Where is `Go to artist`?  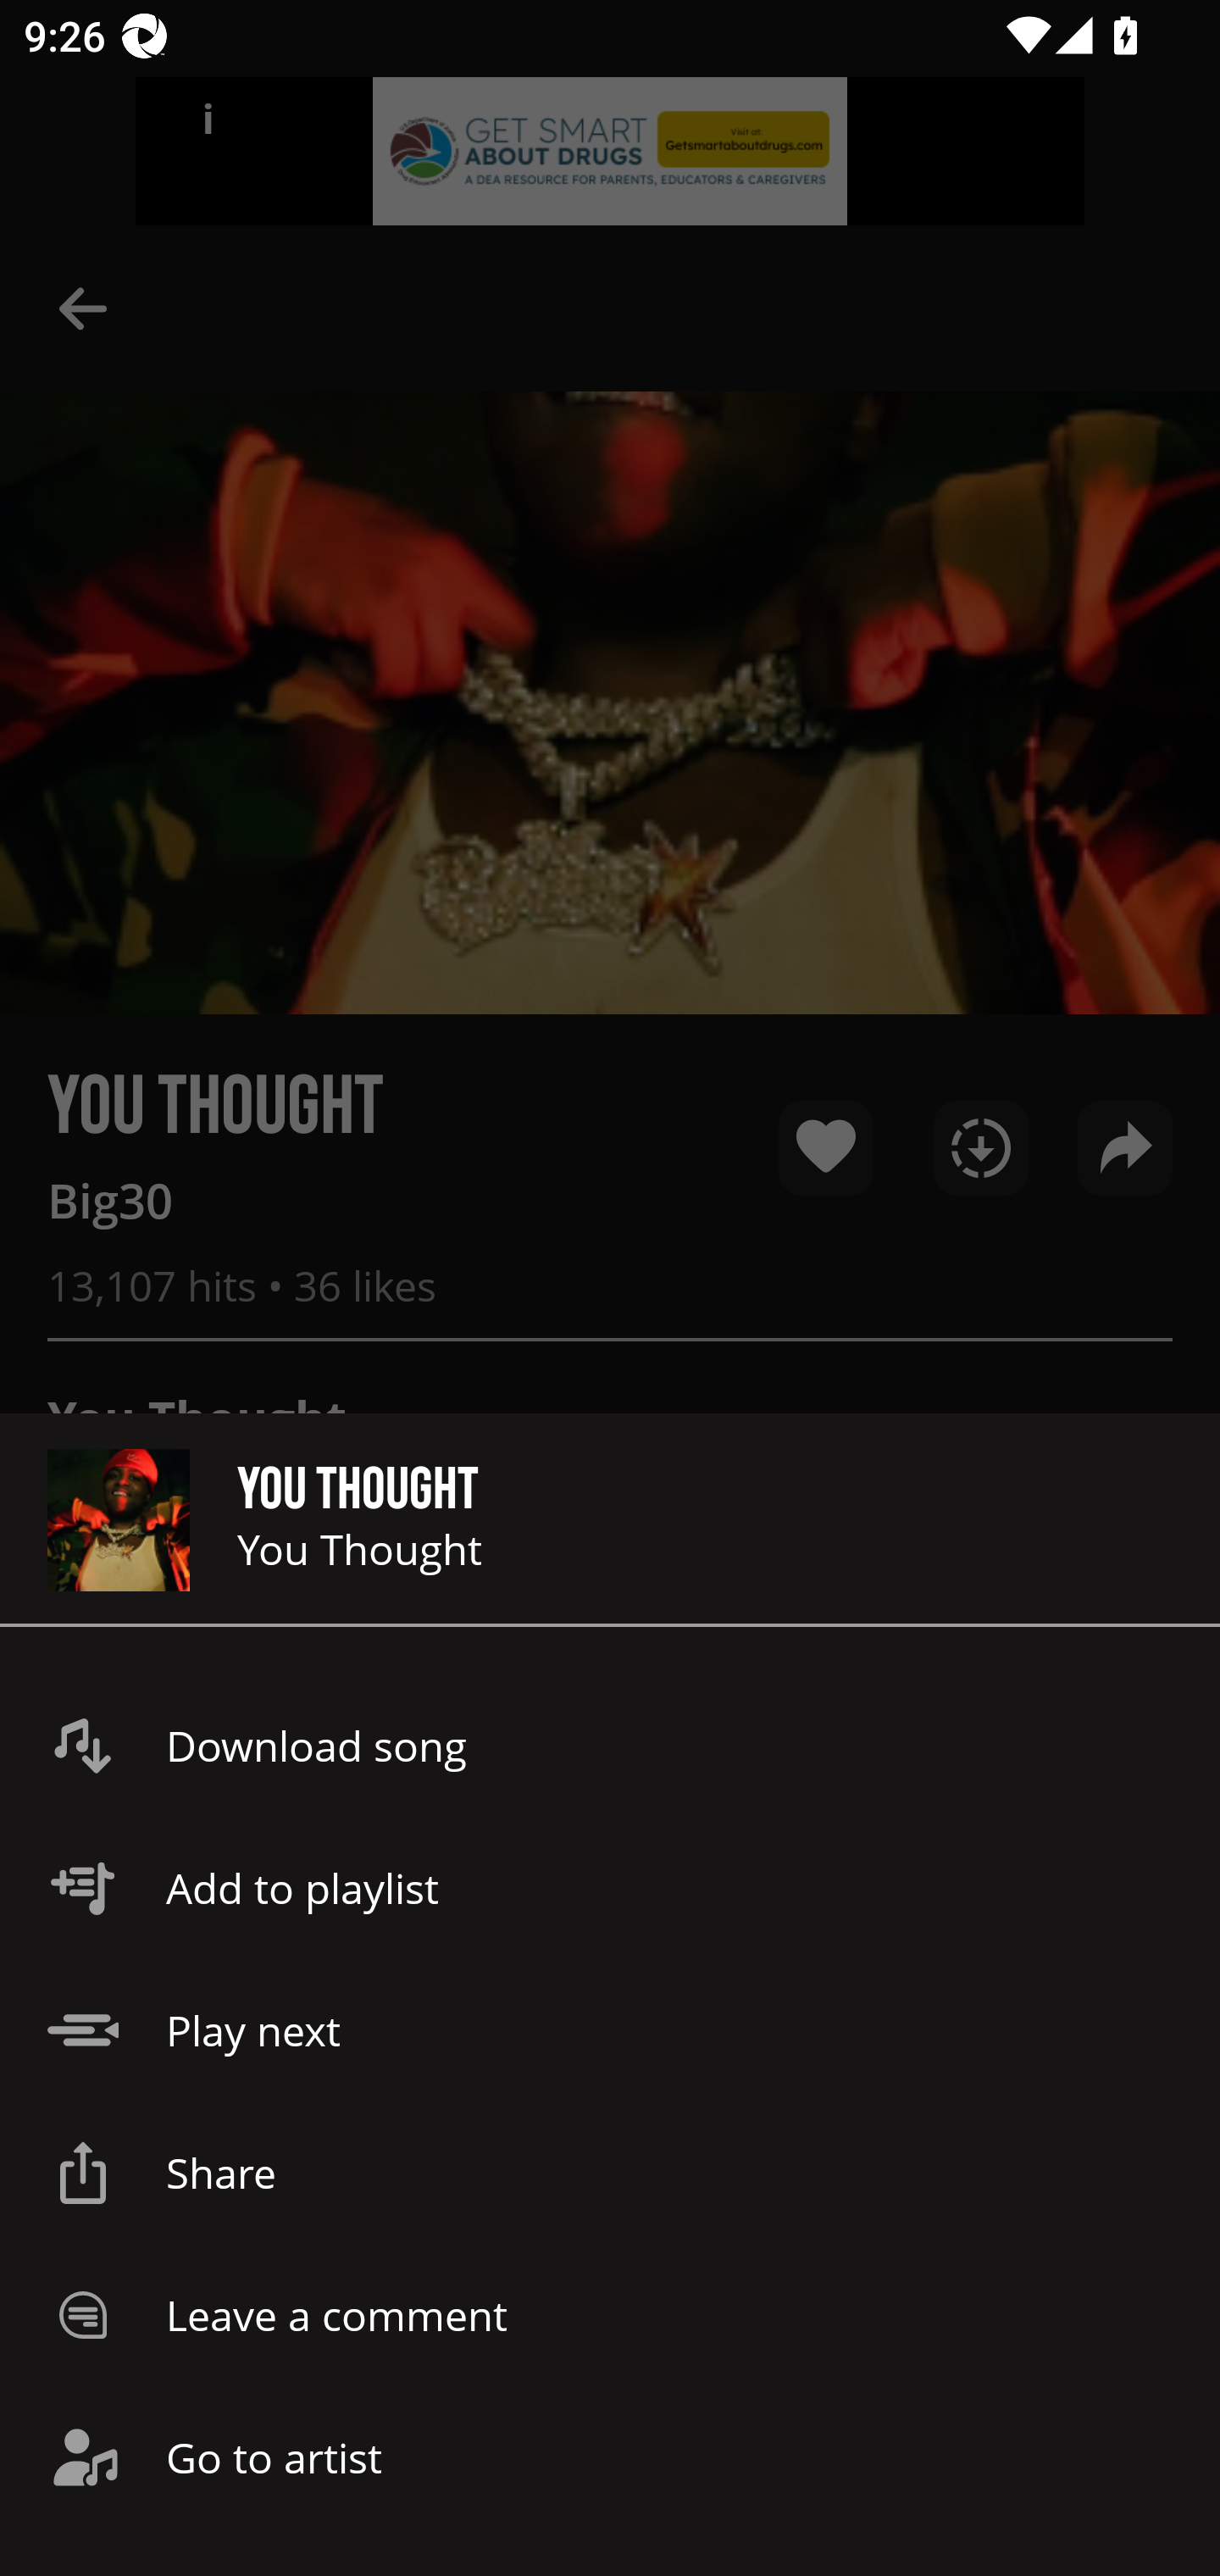 Go to artist is located at coordinates (610, 2457).